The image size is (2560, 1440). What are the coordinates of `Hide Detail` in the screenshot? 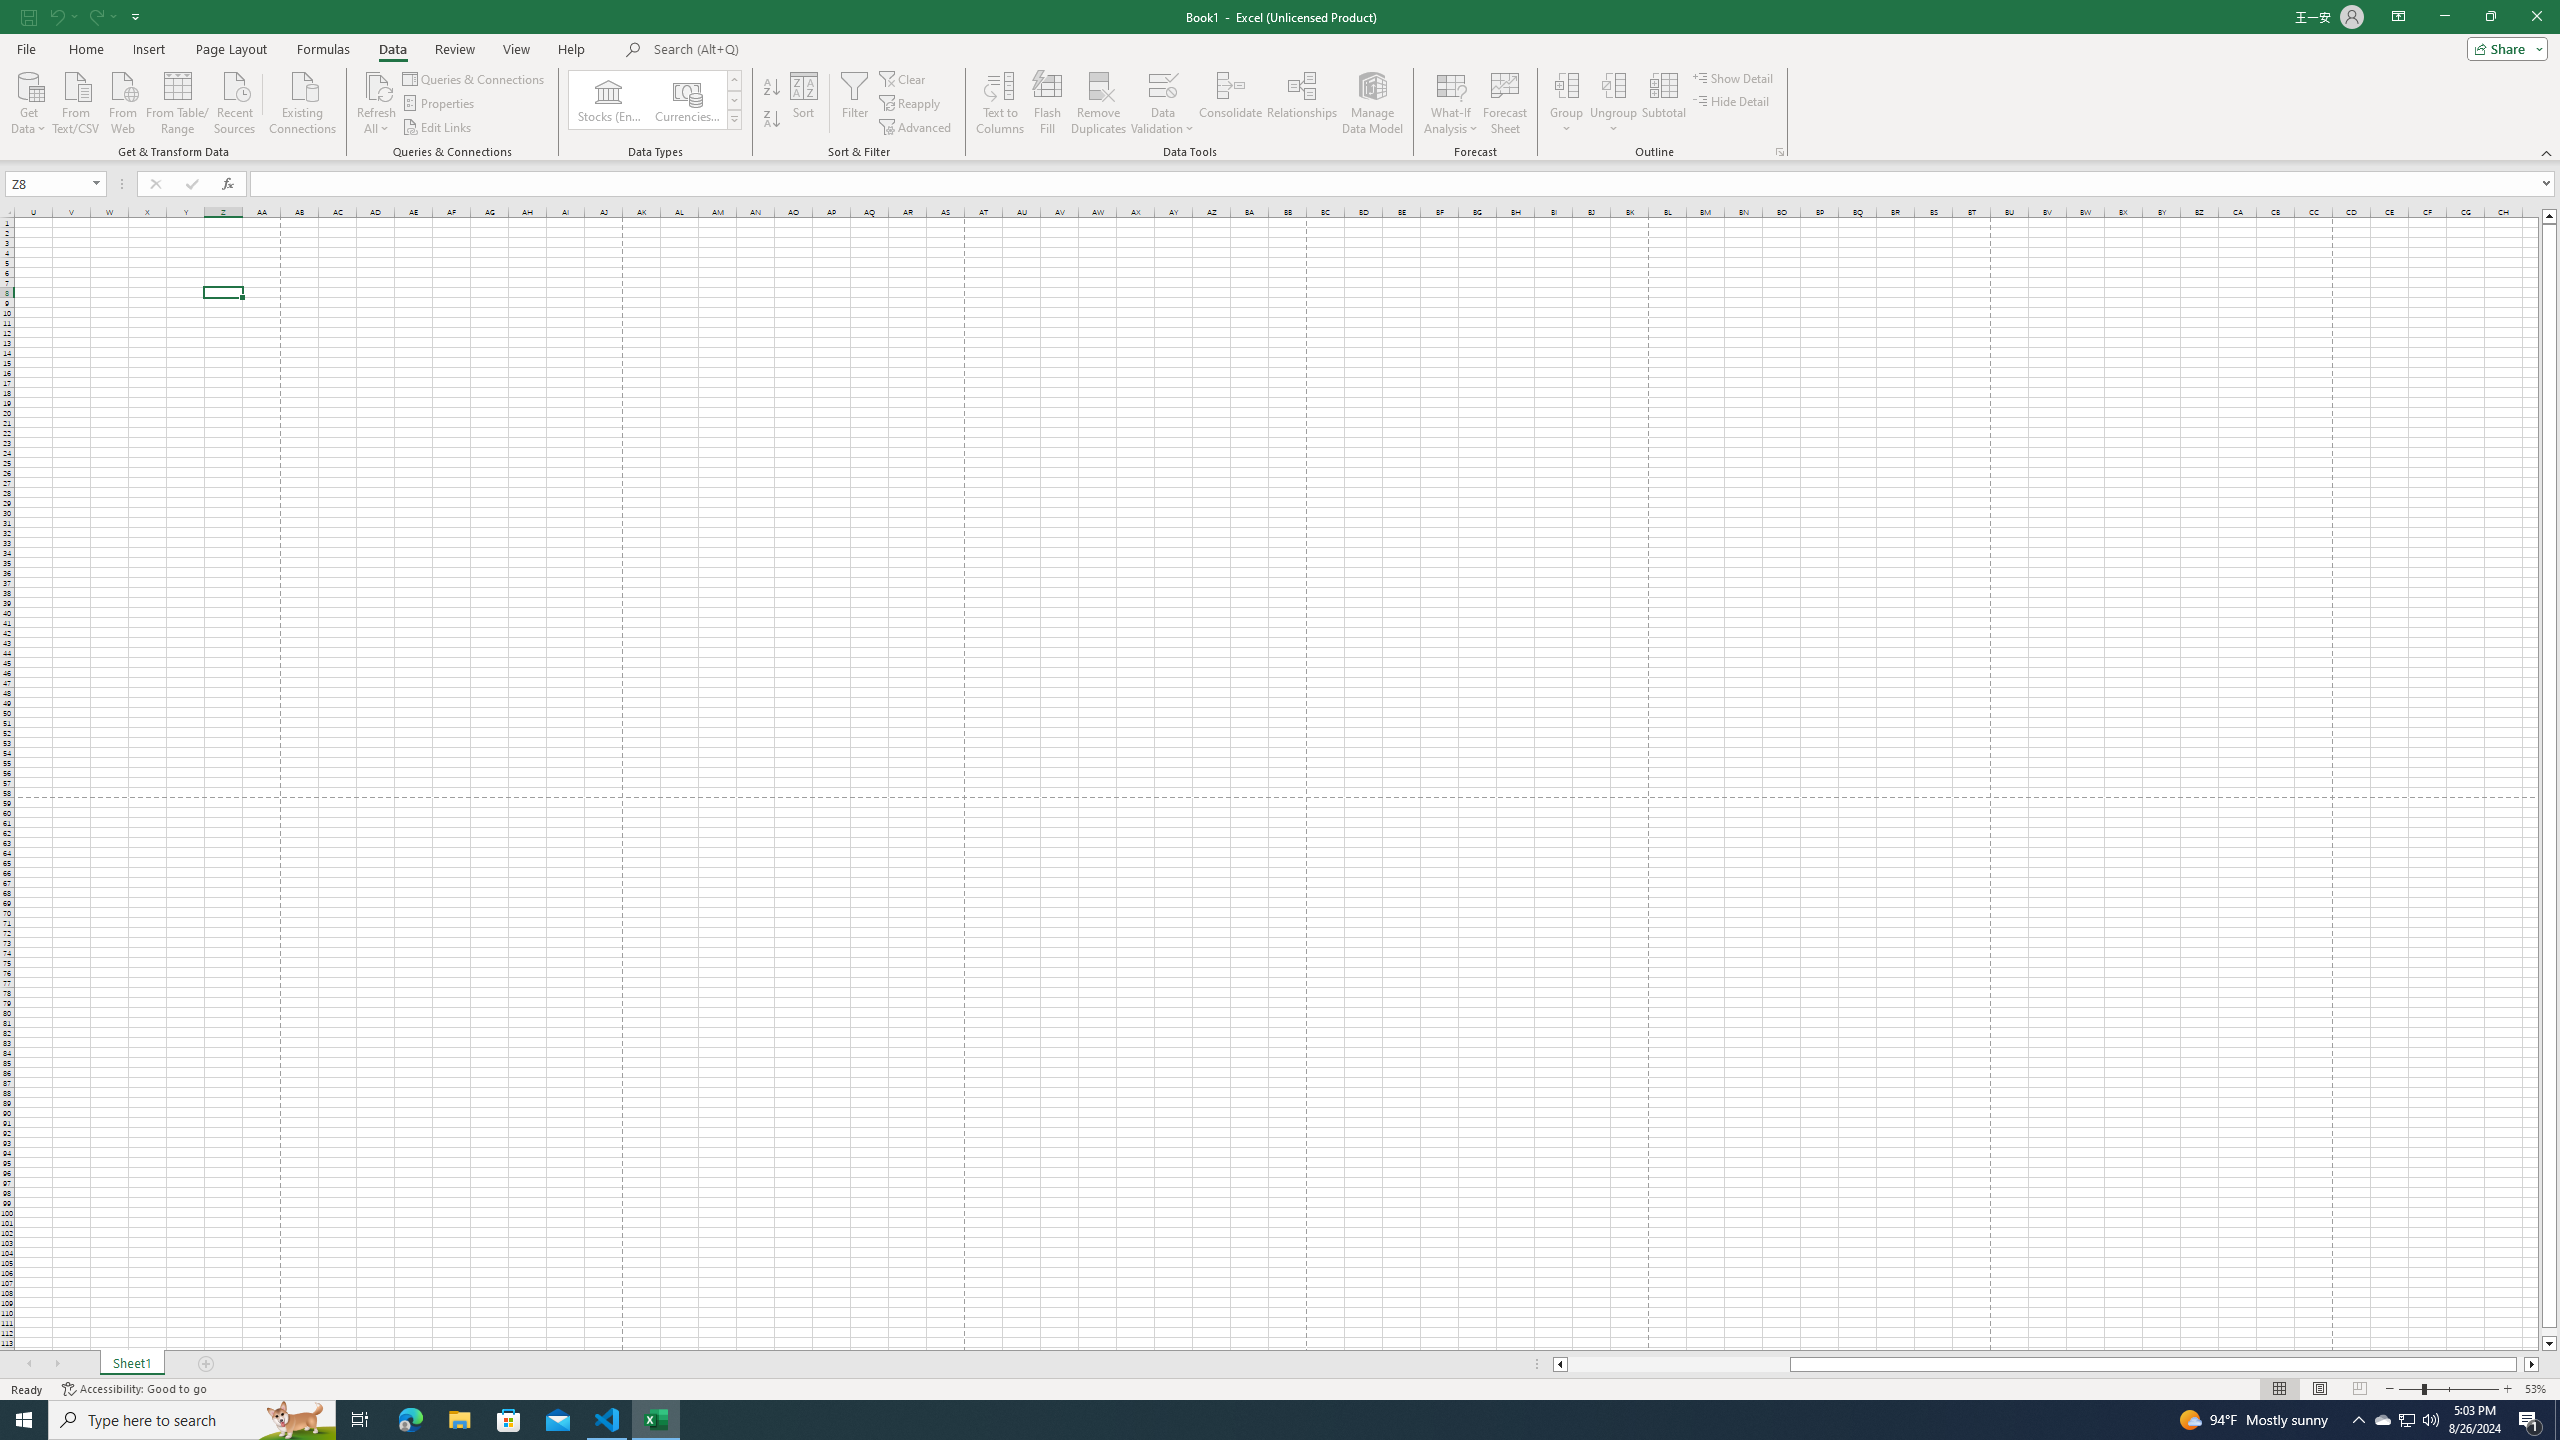 It's located at (1732, 100).